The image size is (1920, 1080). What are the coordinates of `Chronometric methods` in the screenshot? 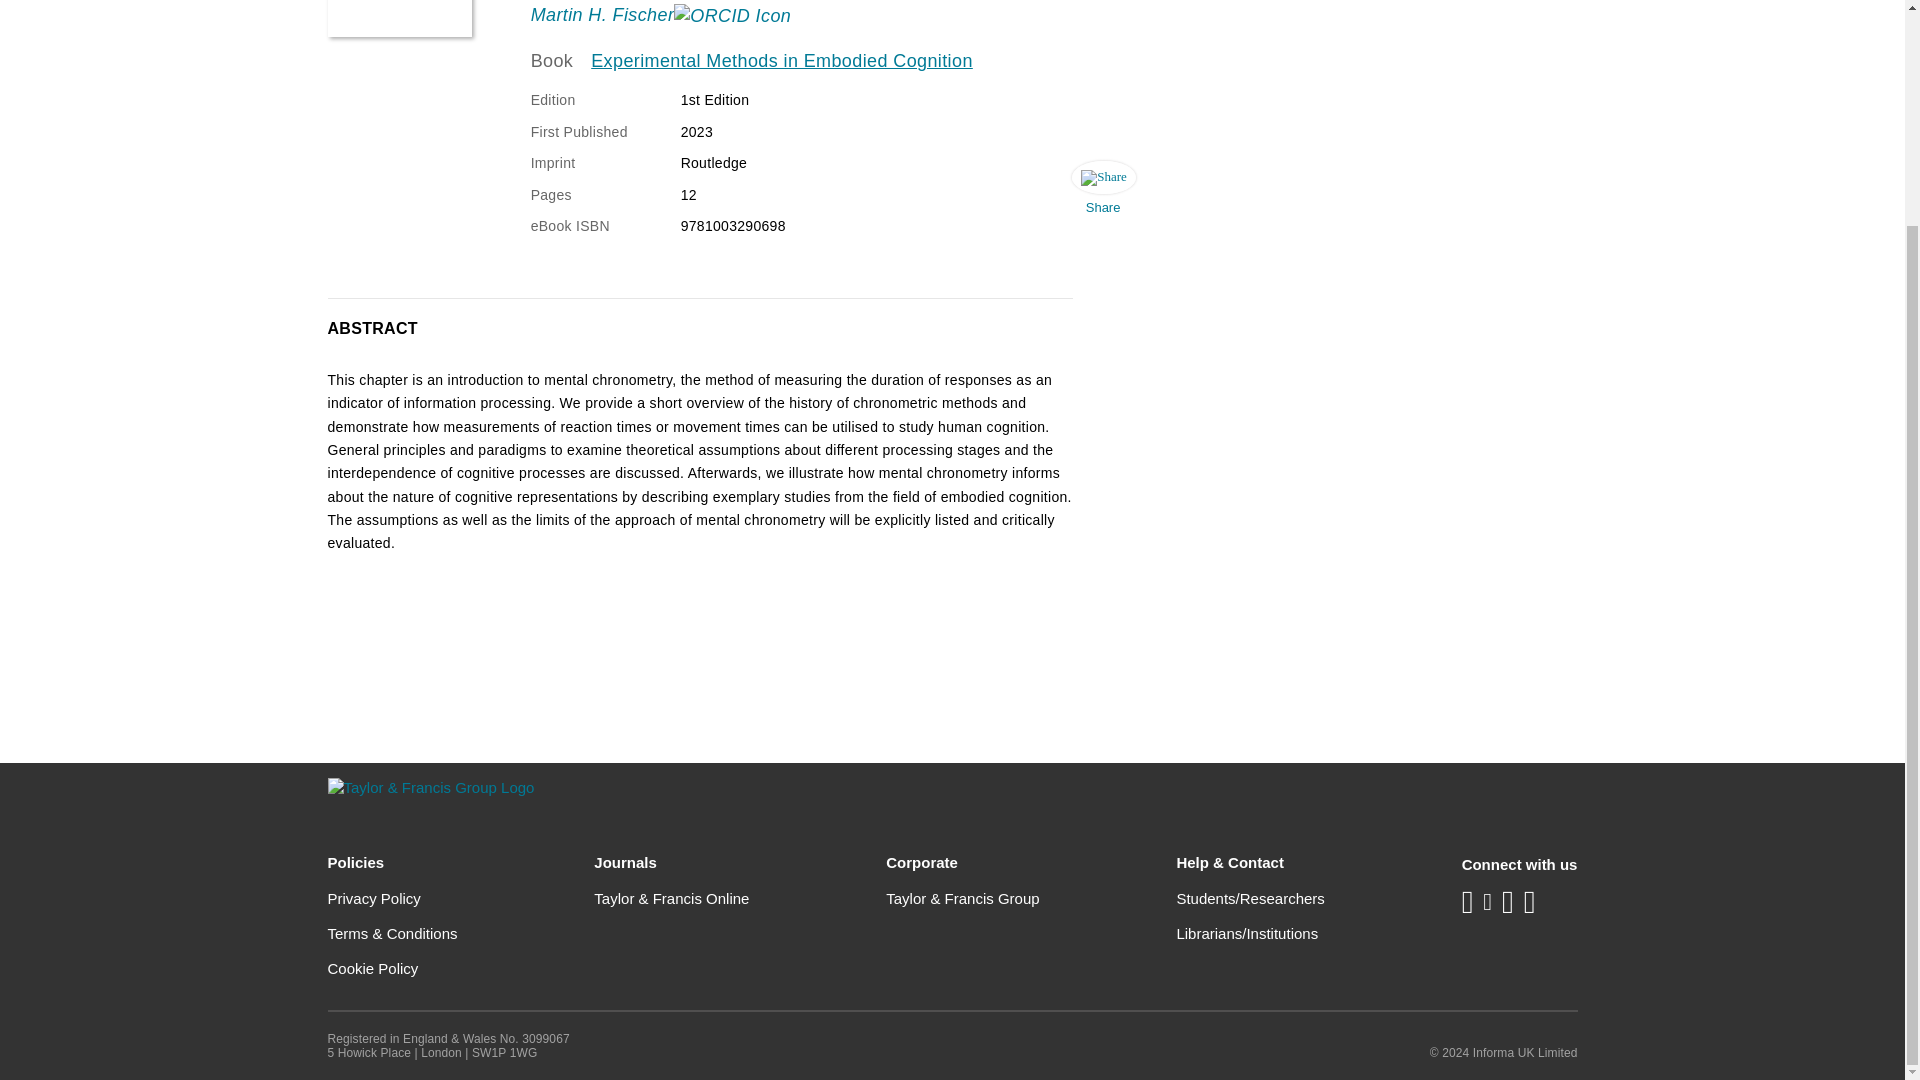 It's located at (400, 18).